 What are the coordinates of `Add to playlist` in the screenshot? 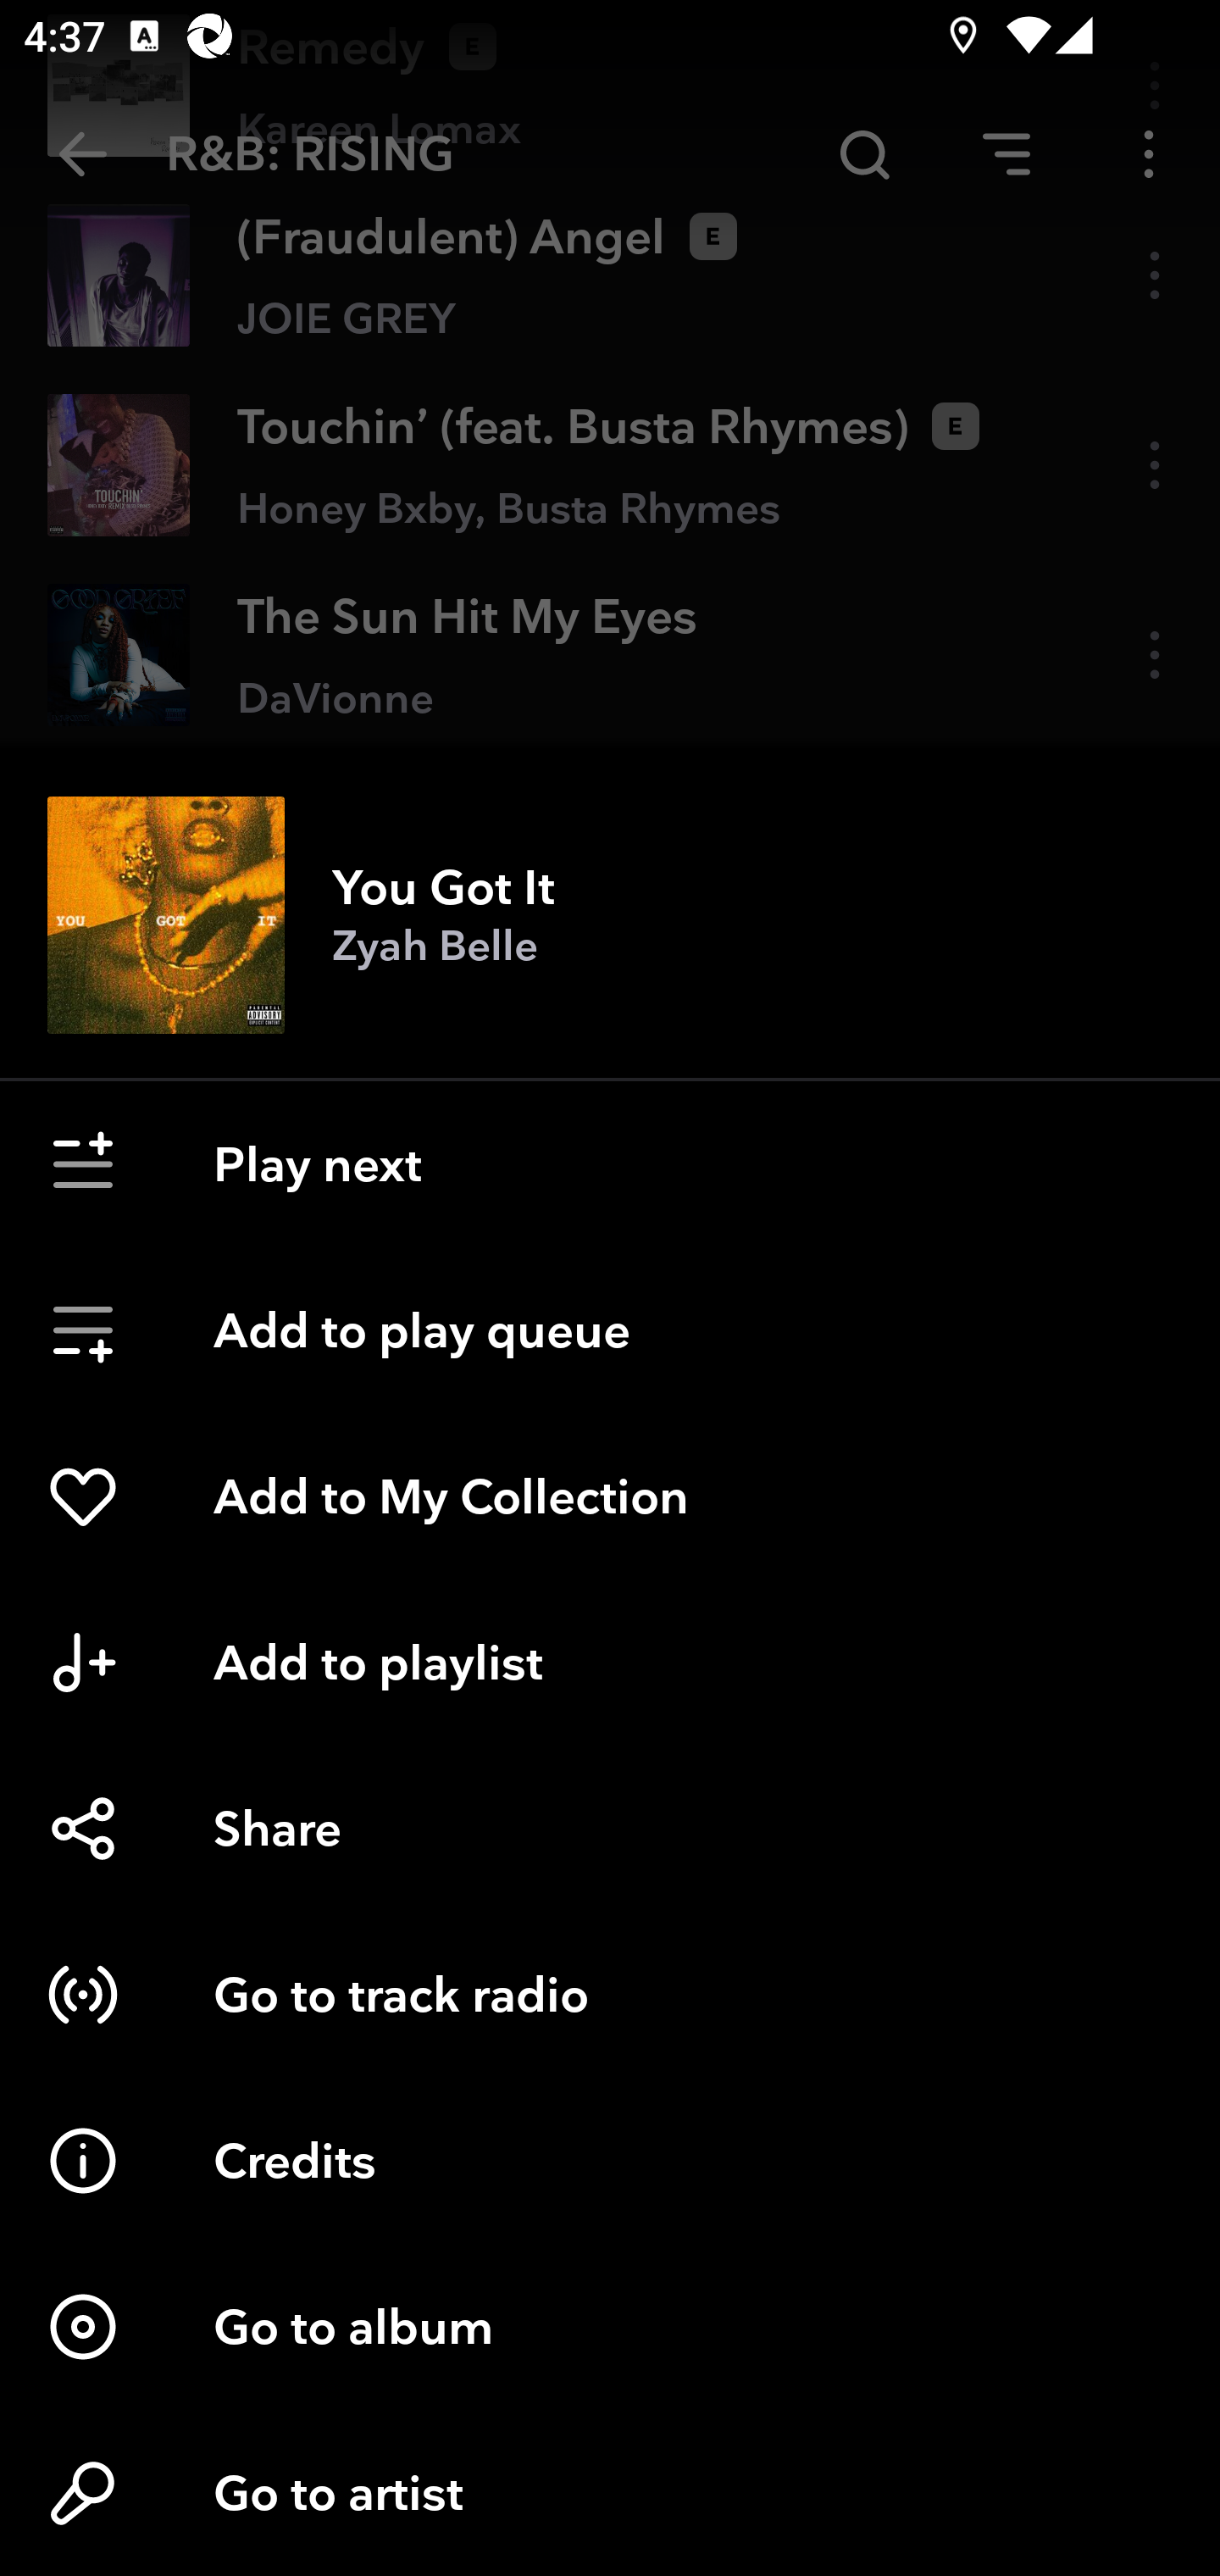 It's located at (610, 1663).